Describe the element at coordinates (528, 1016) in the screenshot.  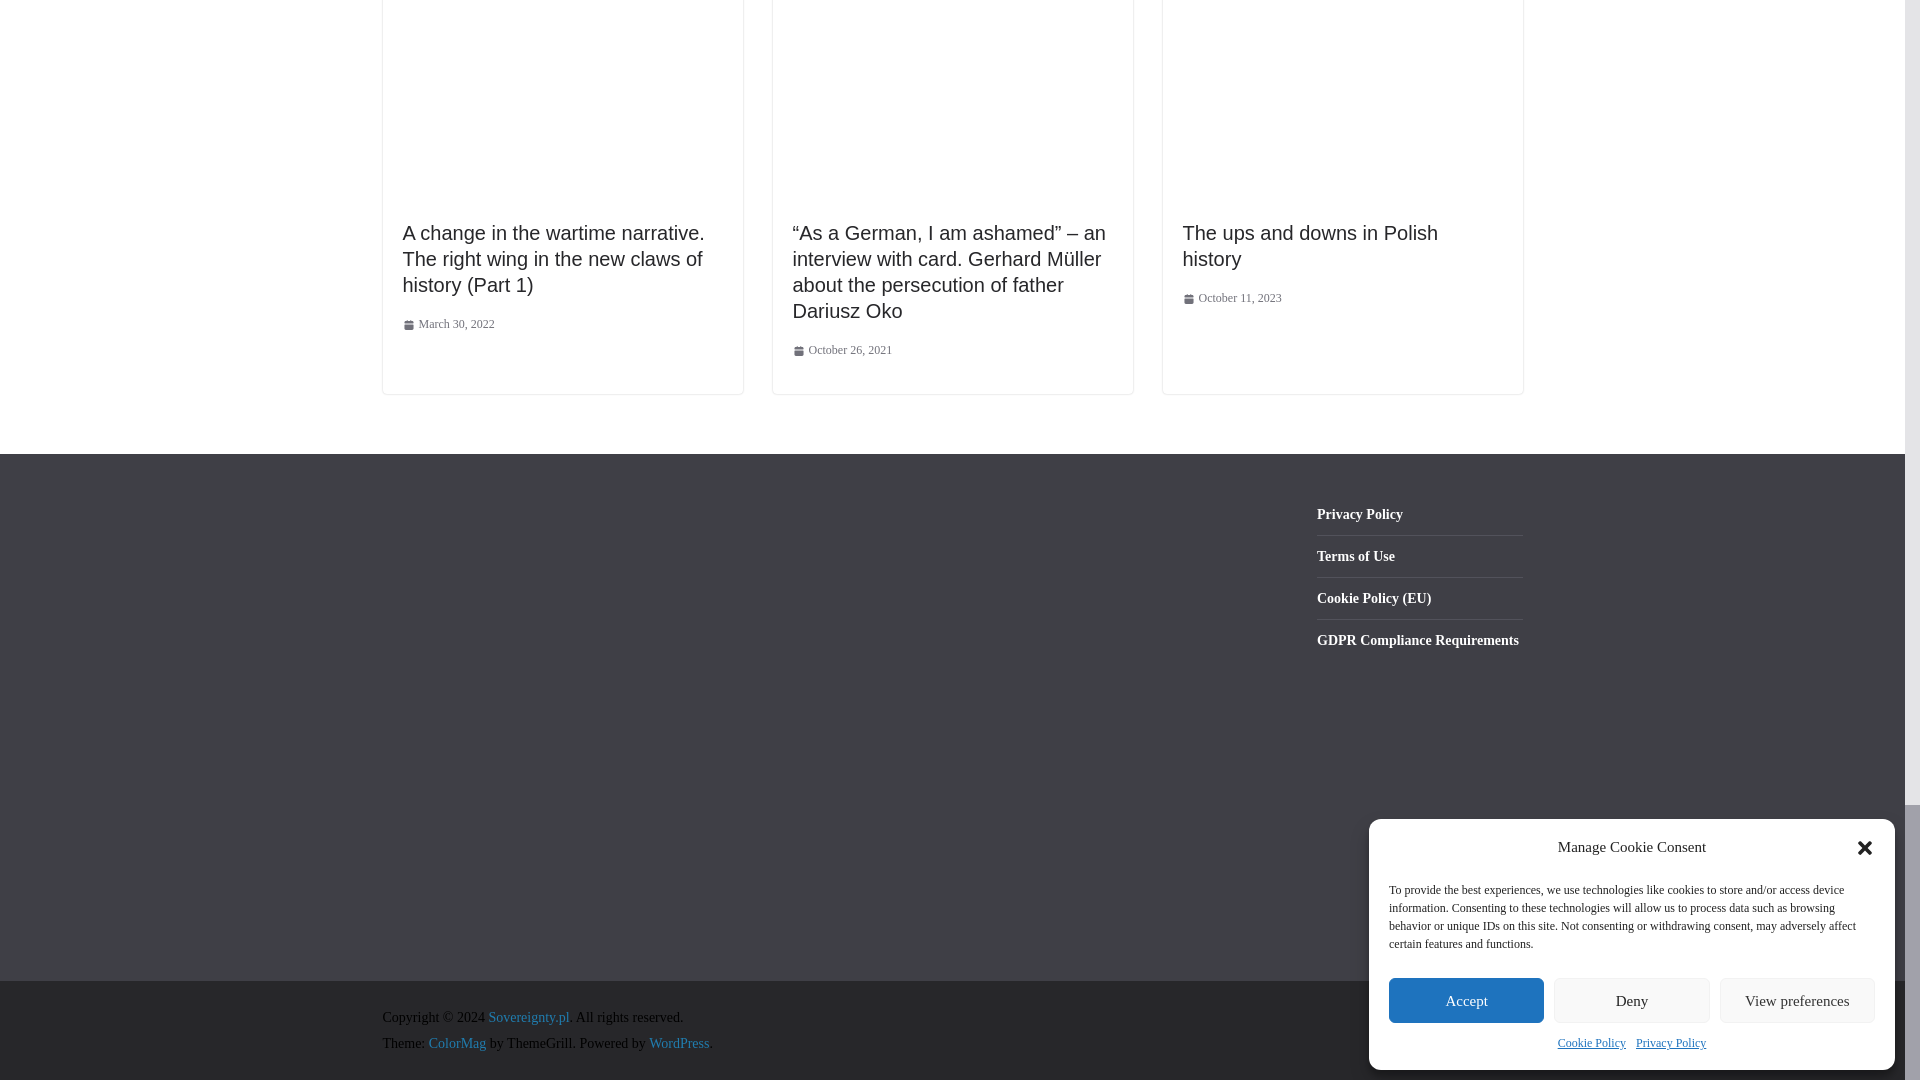
I see `Sovereignty.pl` at that location.